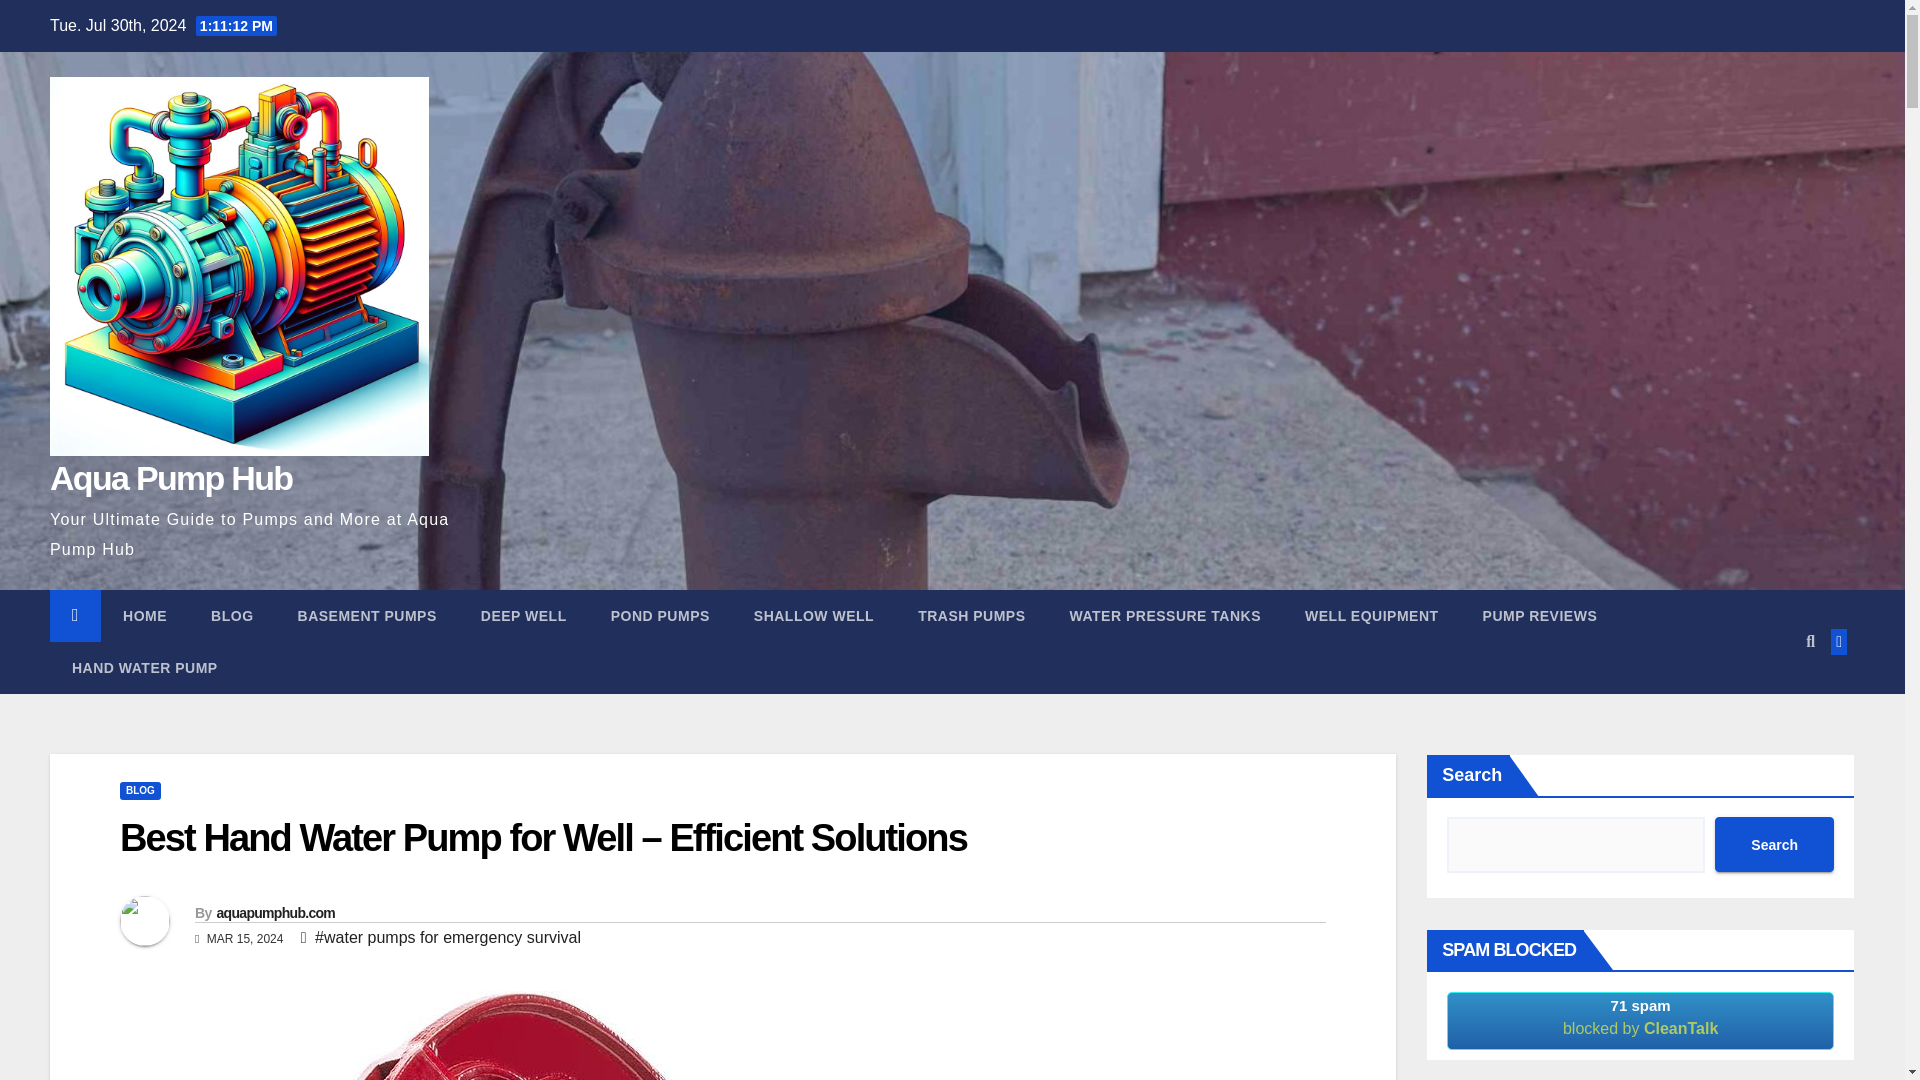 The width and height of the screenshot is (1920, 1080). I want to click on PUMP REVIEWS, so click(1540, 615).